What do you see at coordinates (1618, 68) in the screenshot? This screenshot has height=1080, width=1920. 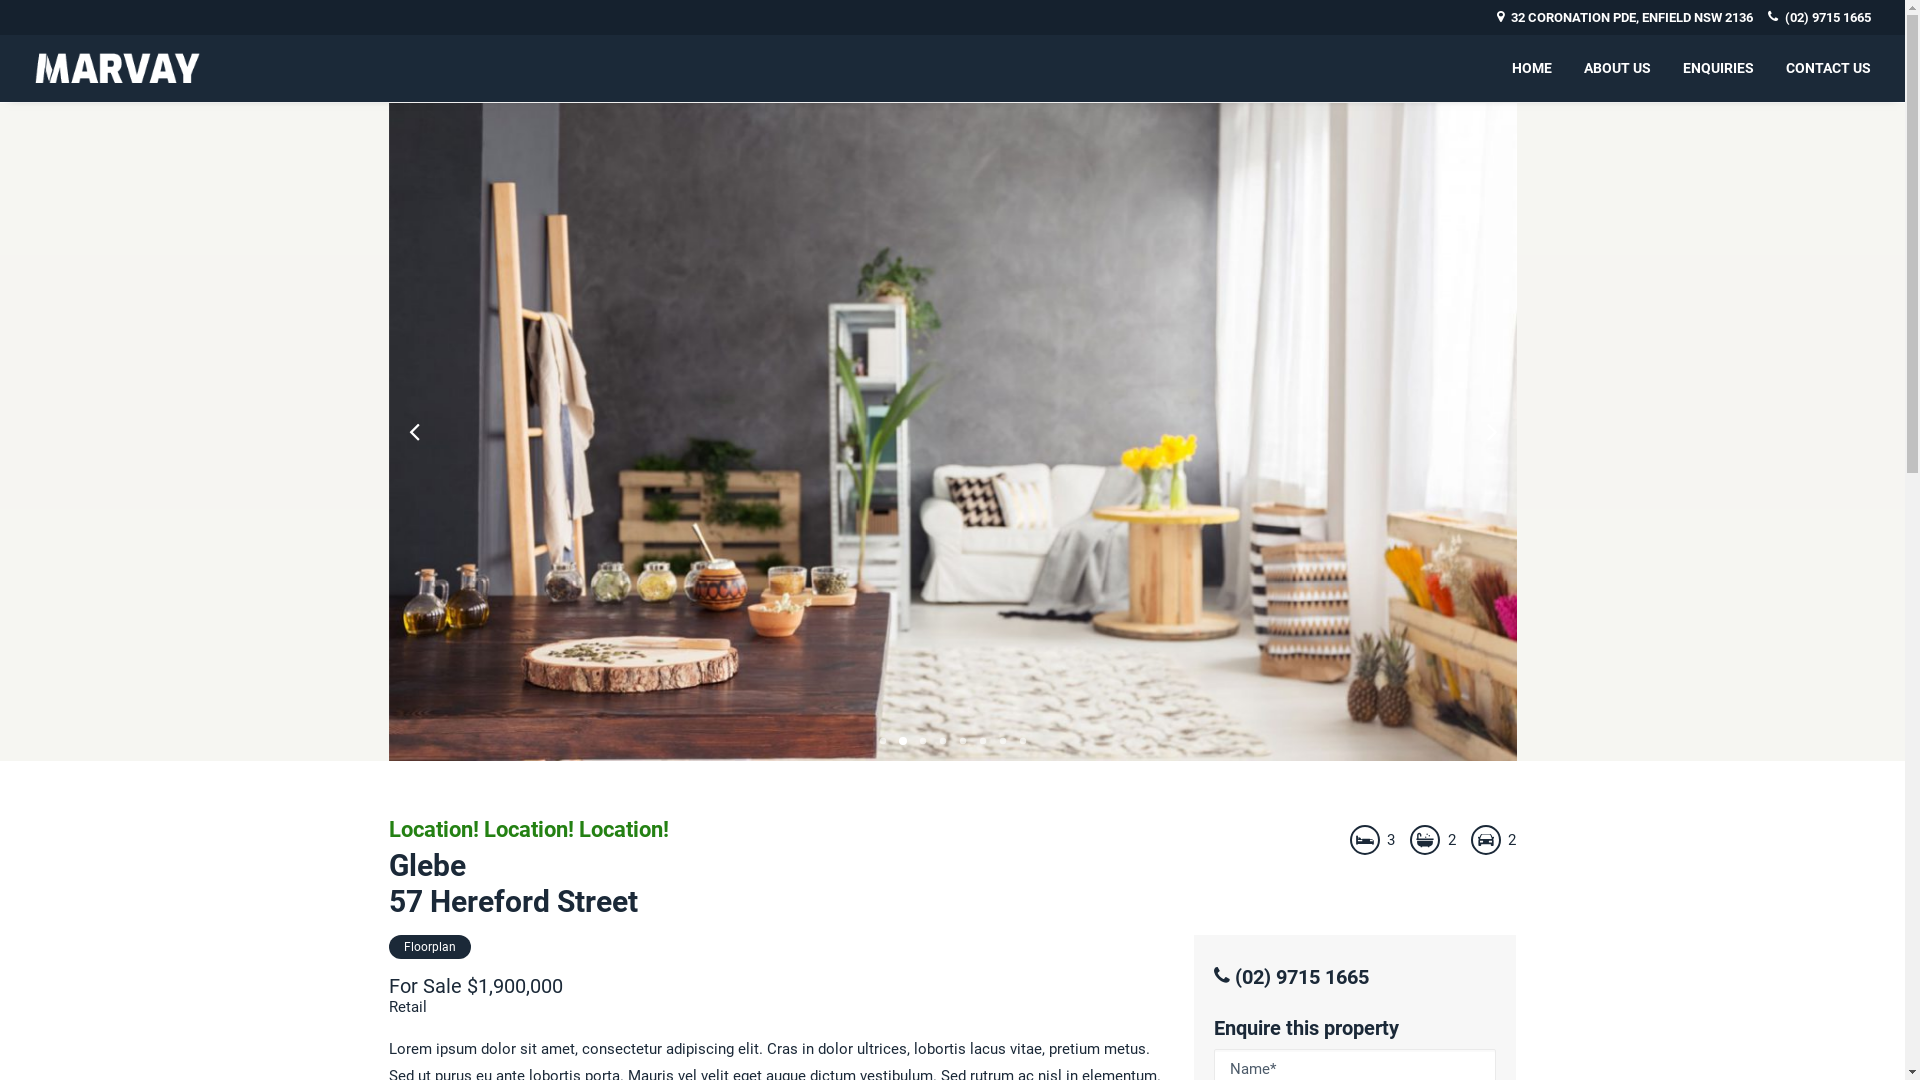 I see `ABOUT US` at bounding box center [1618, 68].